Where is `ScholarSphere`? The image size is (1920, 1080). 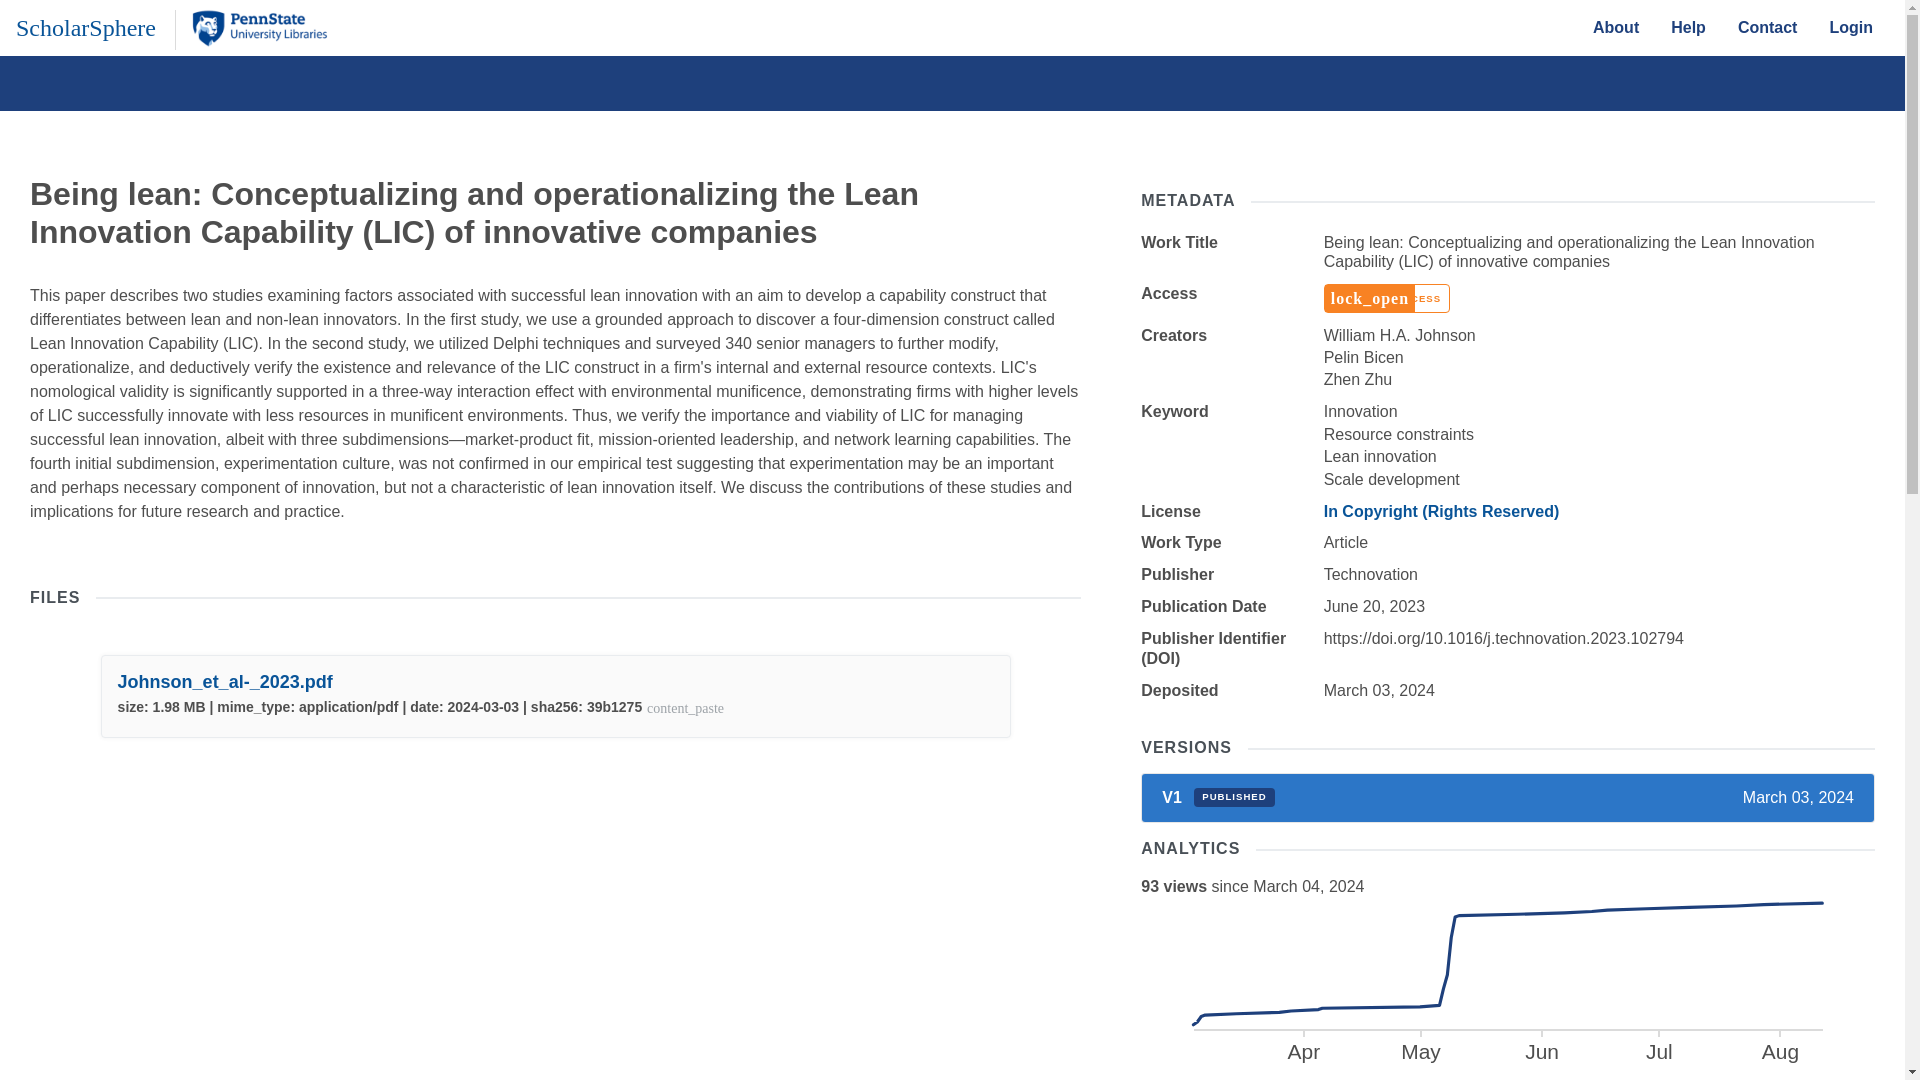
ScholarSphere is located at coordinates (85, 27).